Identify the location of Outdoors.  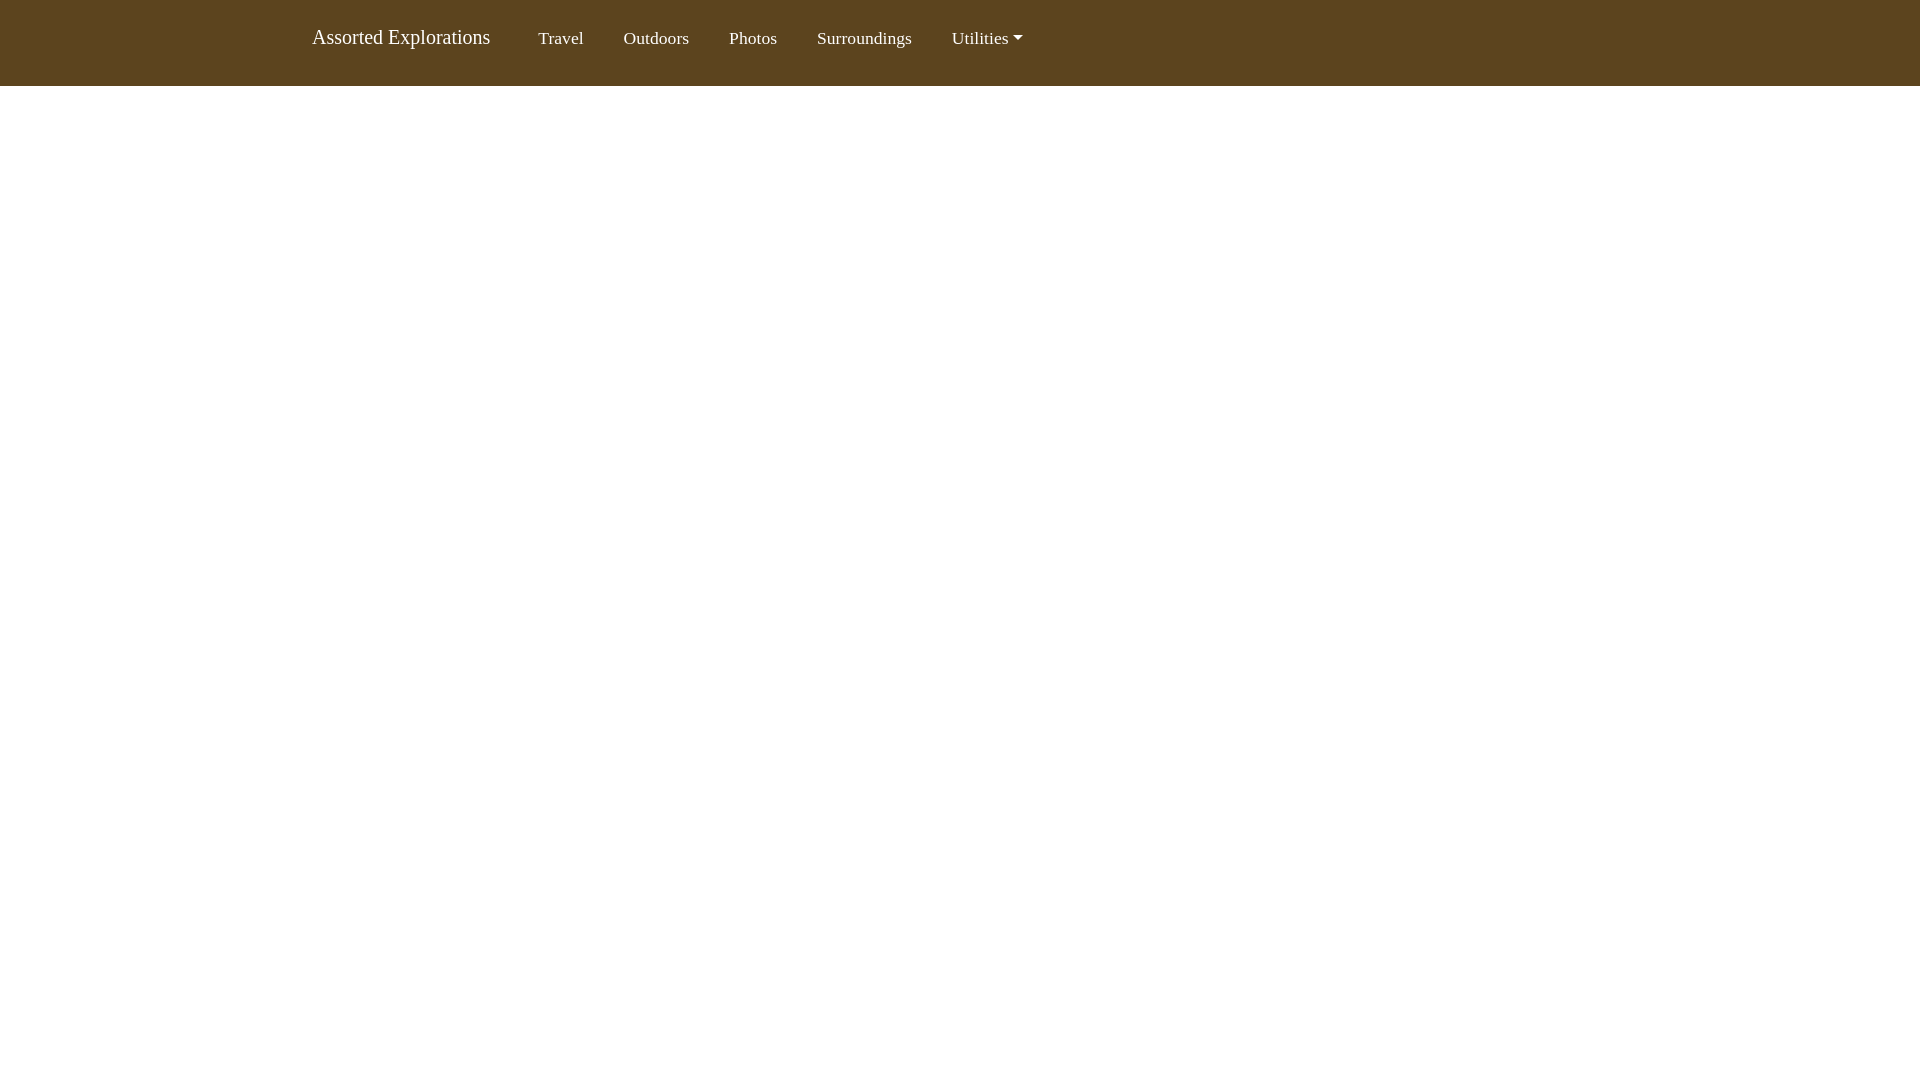
(657, 38).